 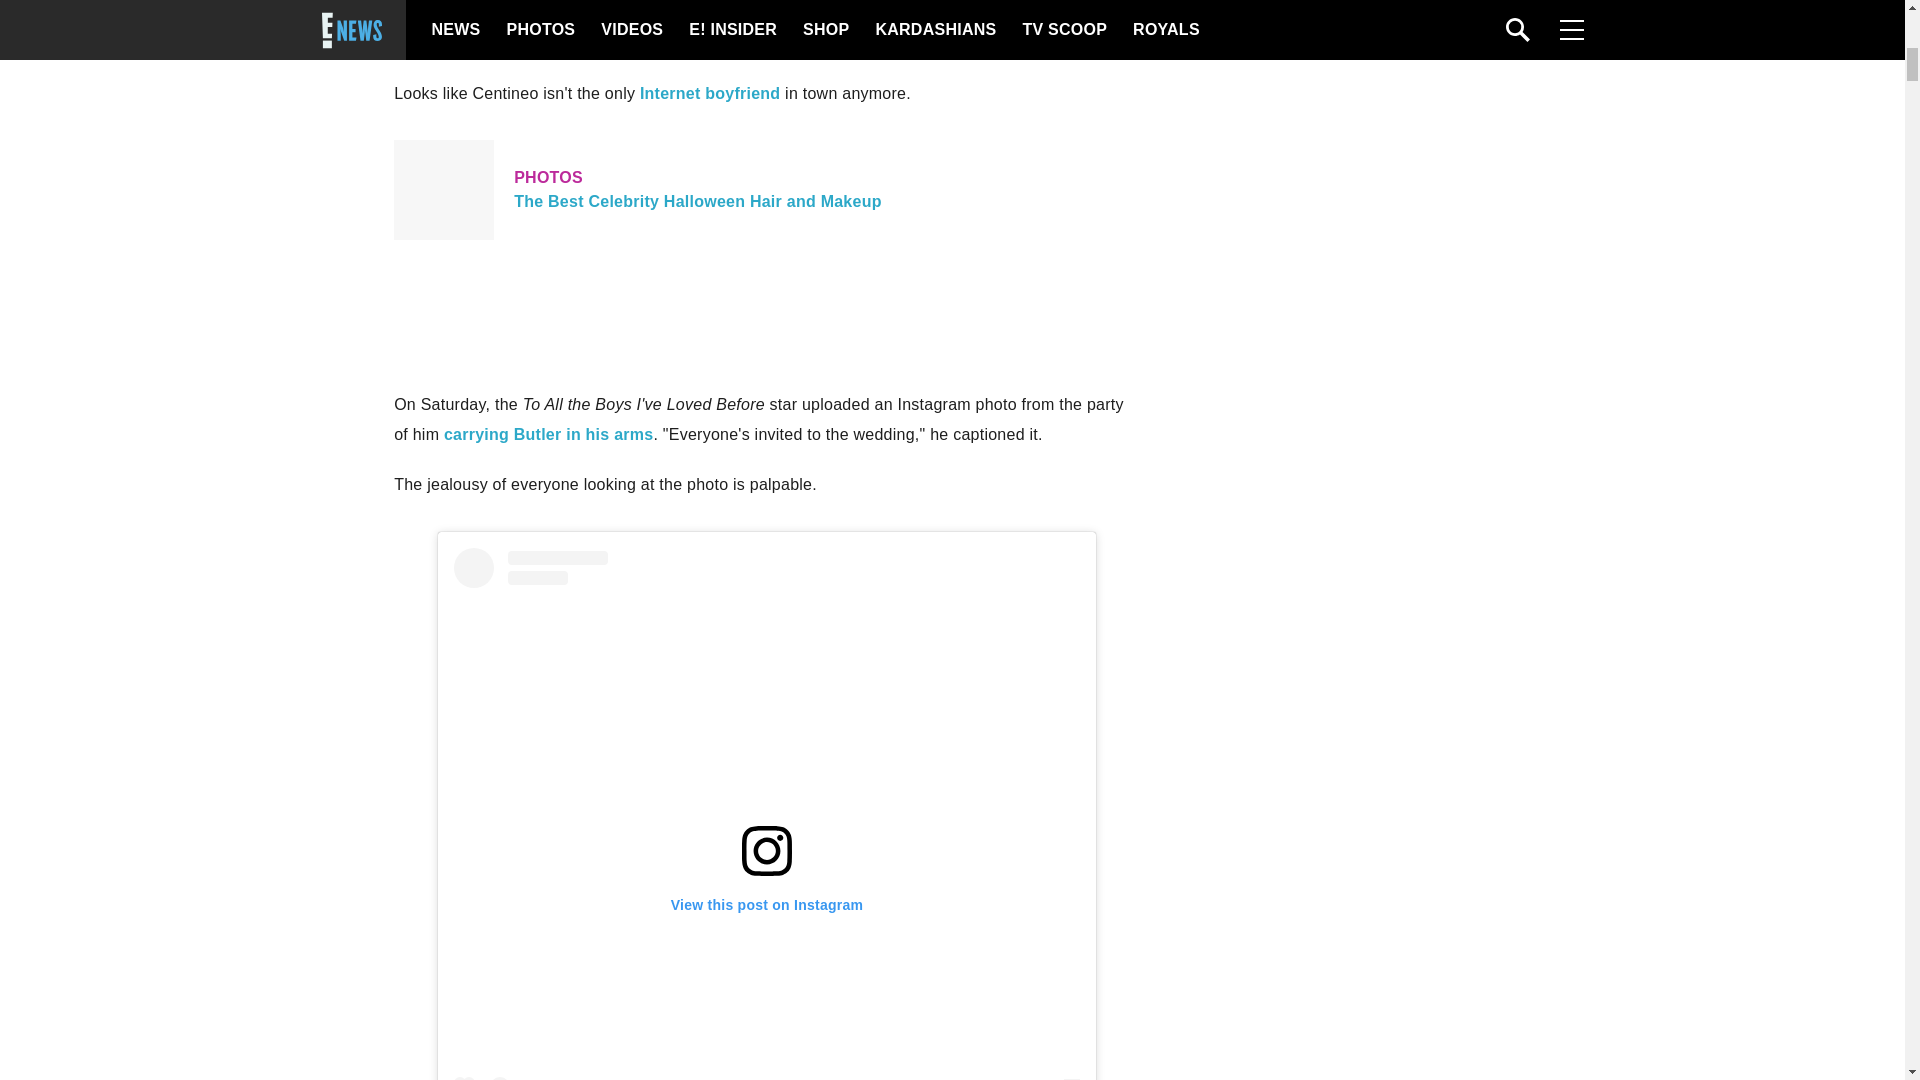 I want to click on Internet boyfriend, so click(x=766, y=190).